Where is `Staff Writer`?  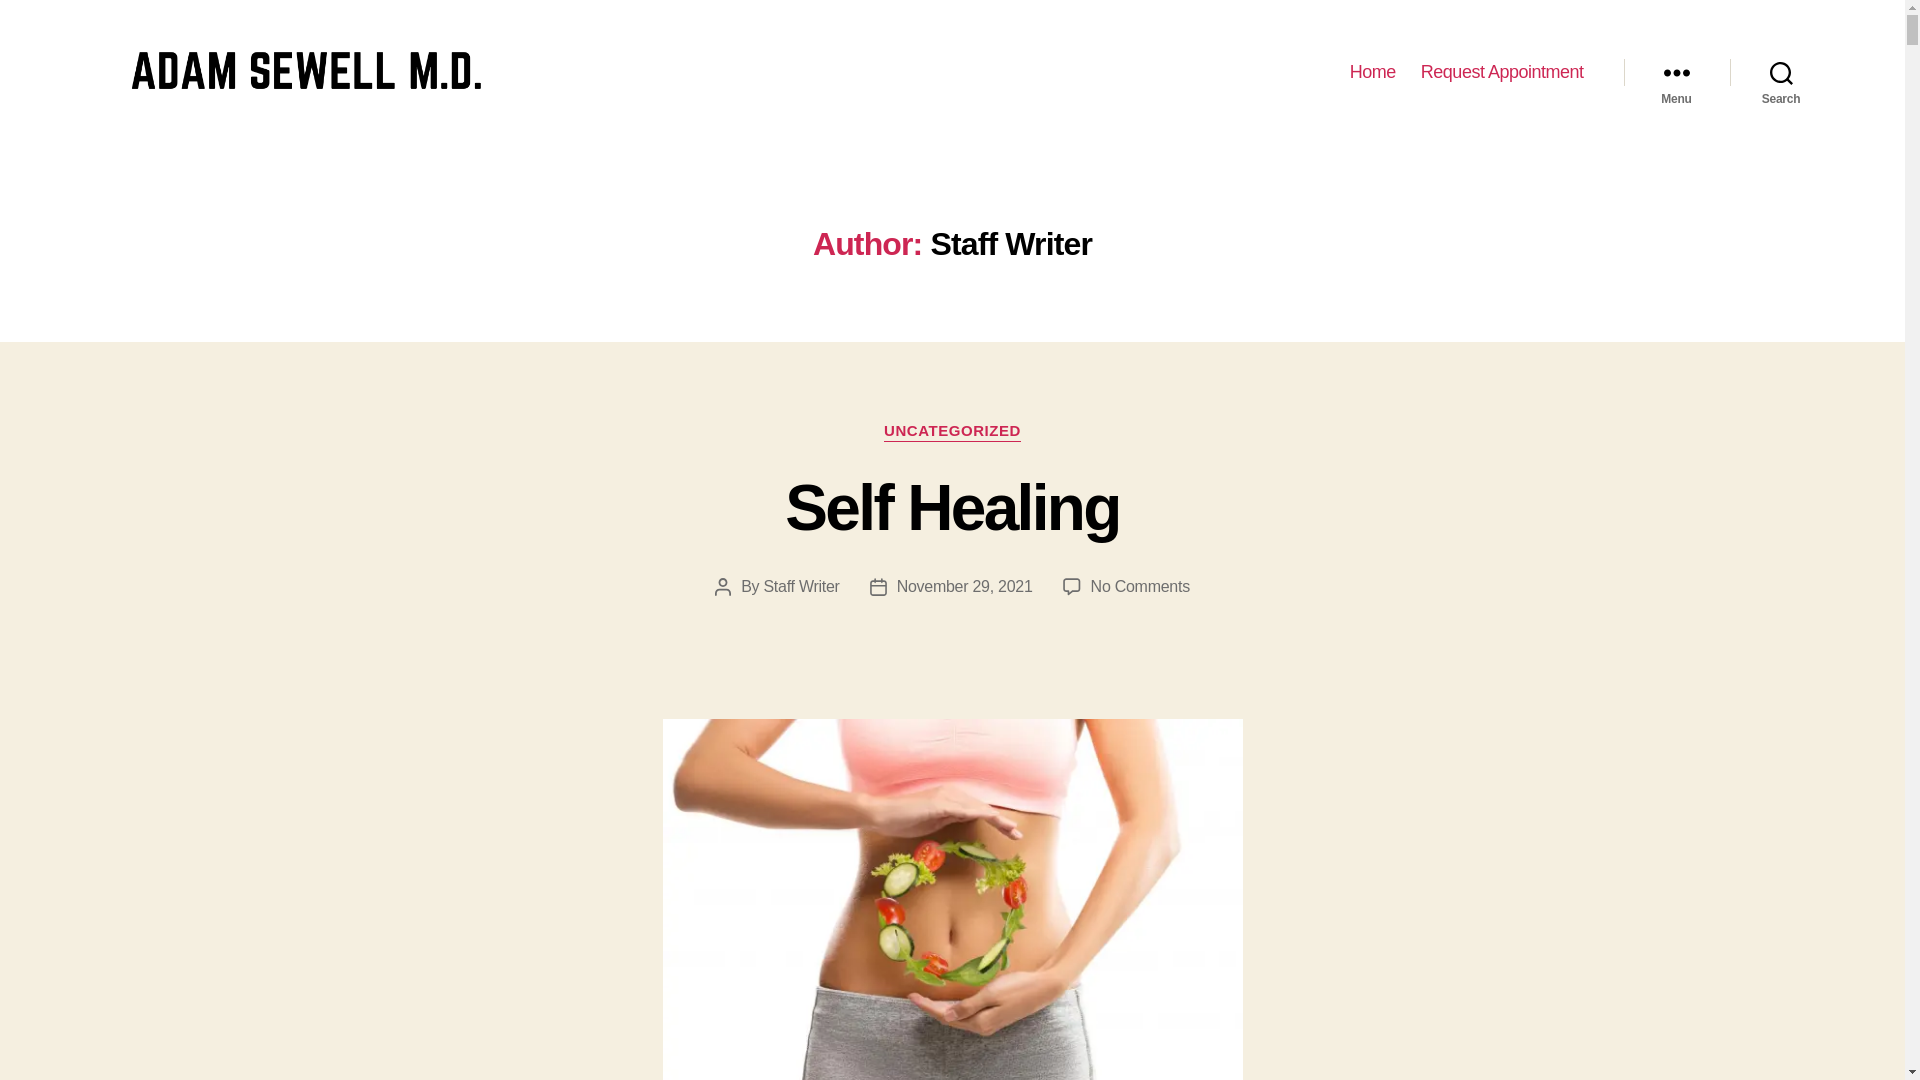 Staff Writer is located at coordinates (1676, 72).